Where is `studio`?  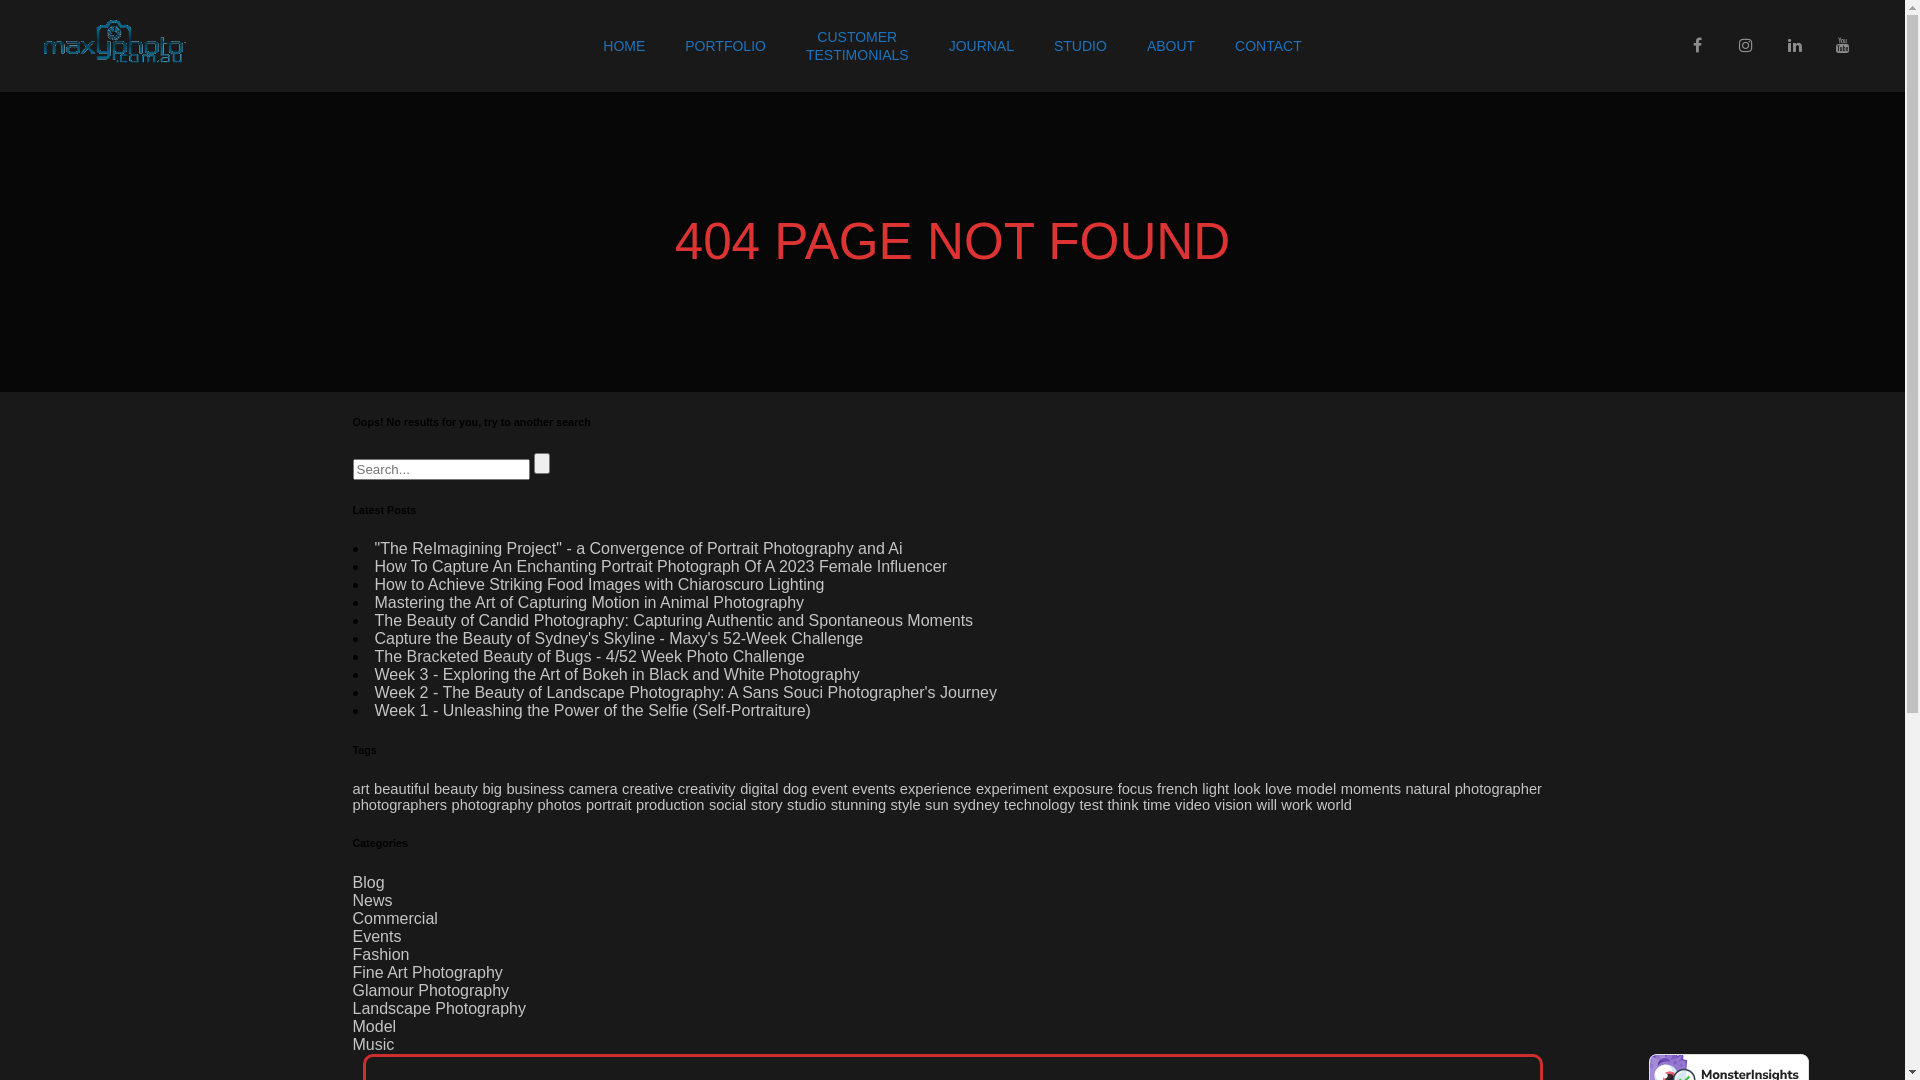 studio is located at coordinates (806, 805).